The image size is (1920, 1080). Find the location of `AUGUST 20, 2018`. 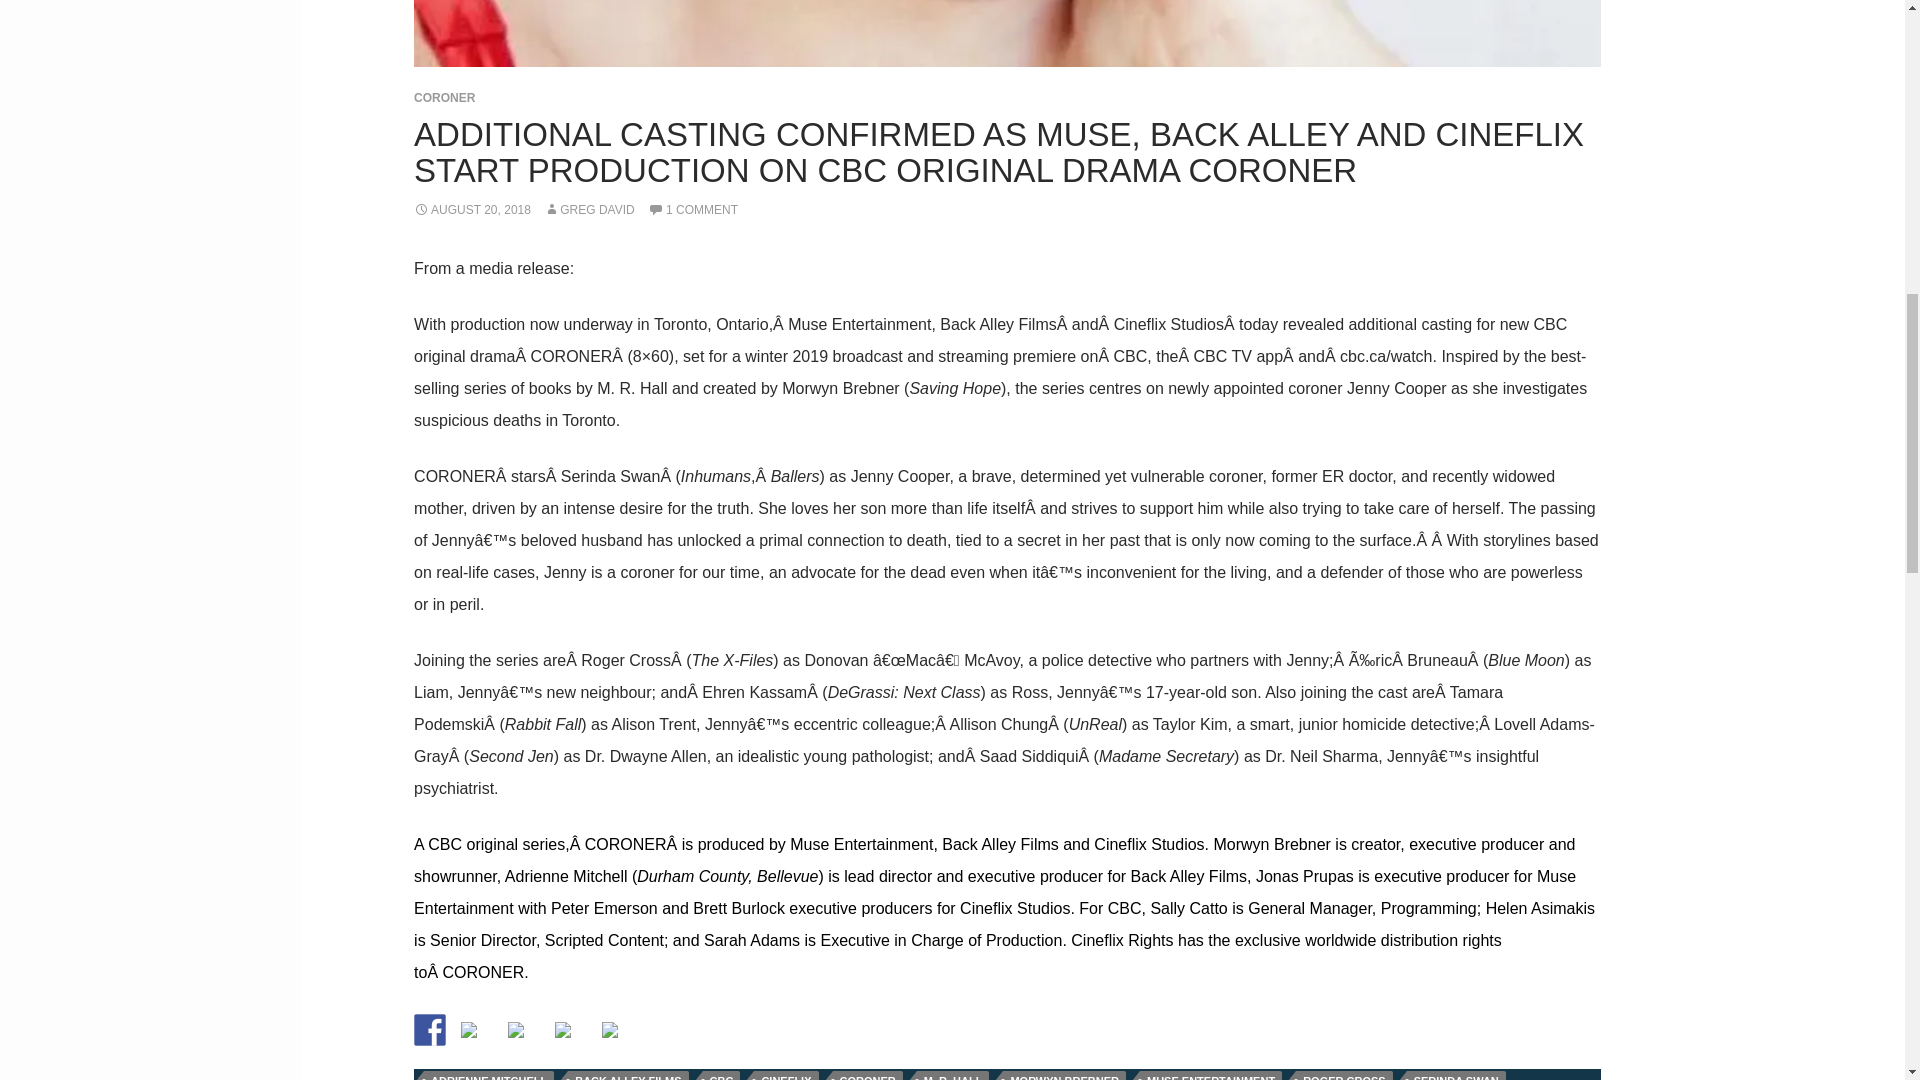

AUGUST 20, 2018 is located at coordinates (472, 210).